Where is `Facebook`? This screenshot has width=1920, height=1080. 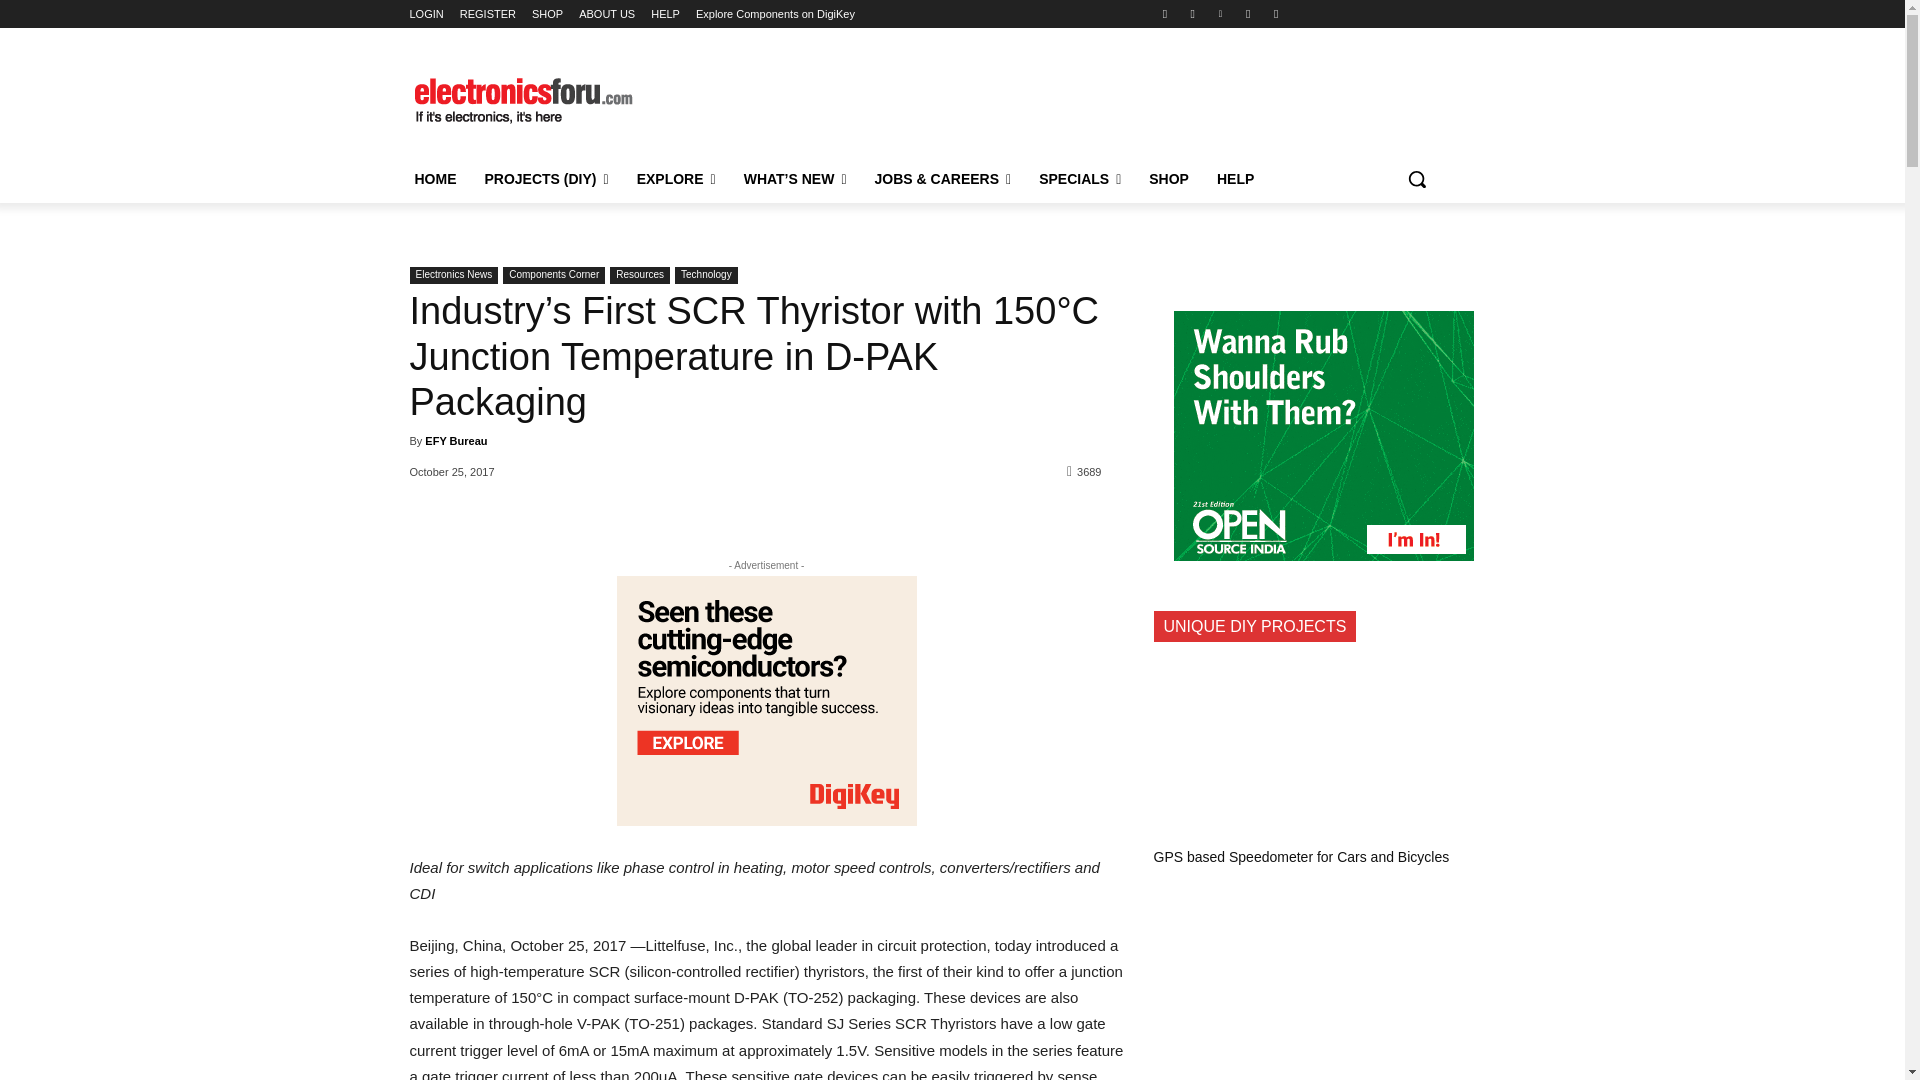
Facebook is located at coordinates (1164, 13).